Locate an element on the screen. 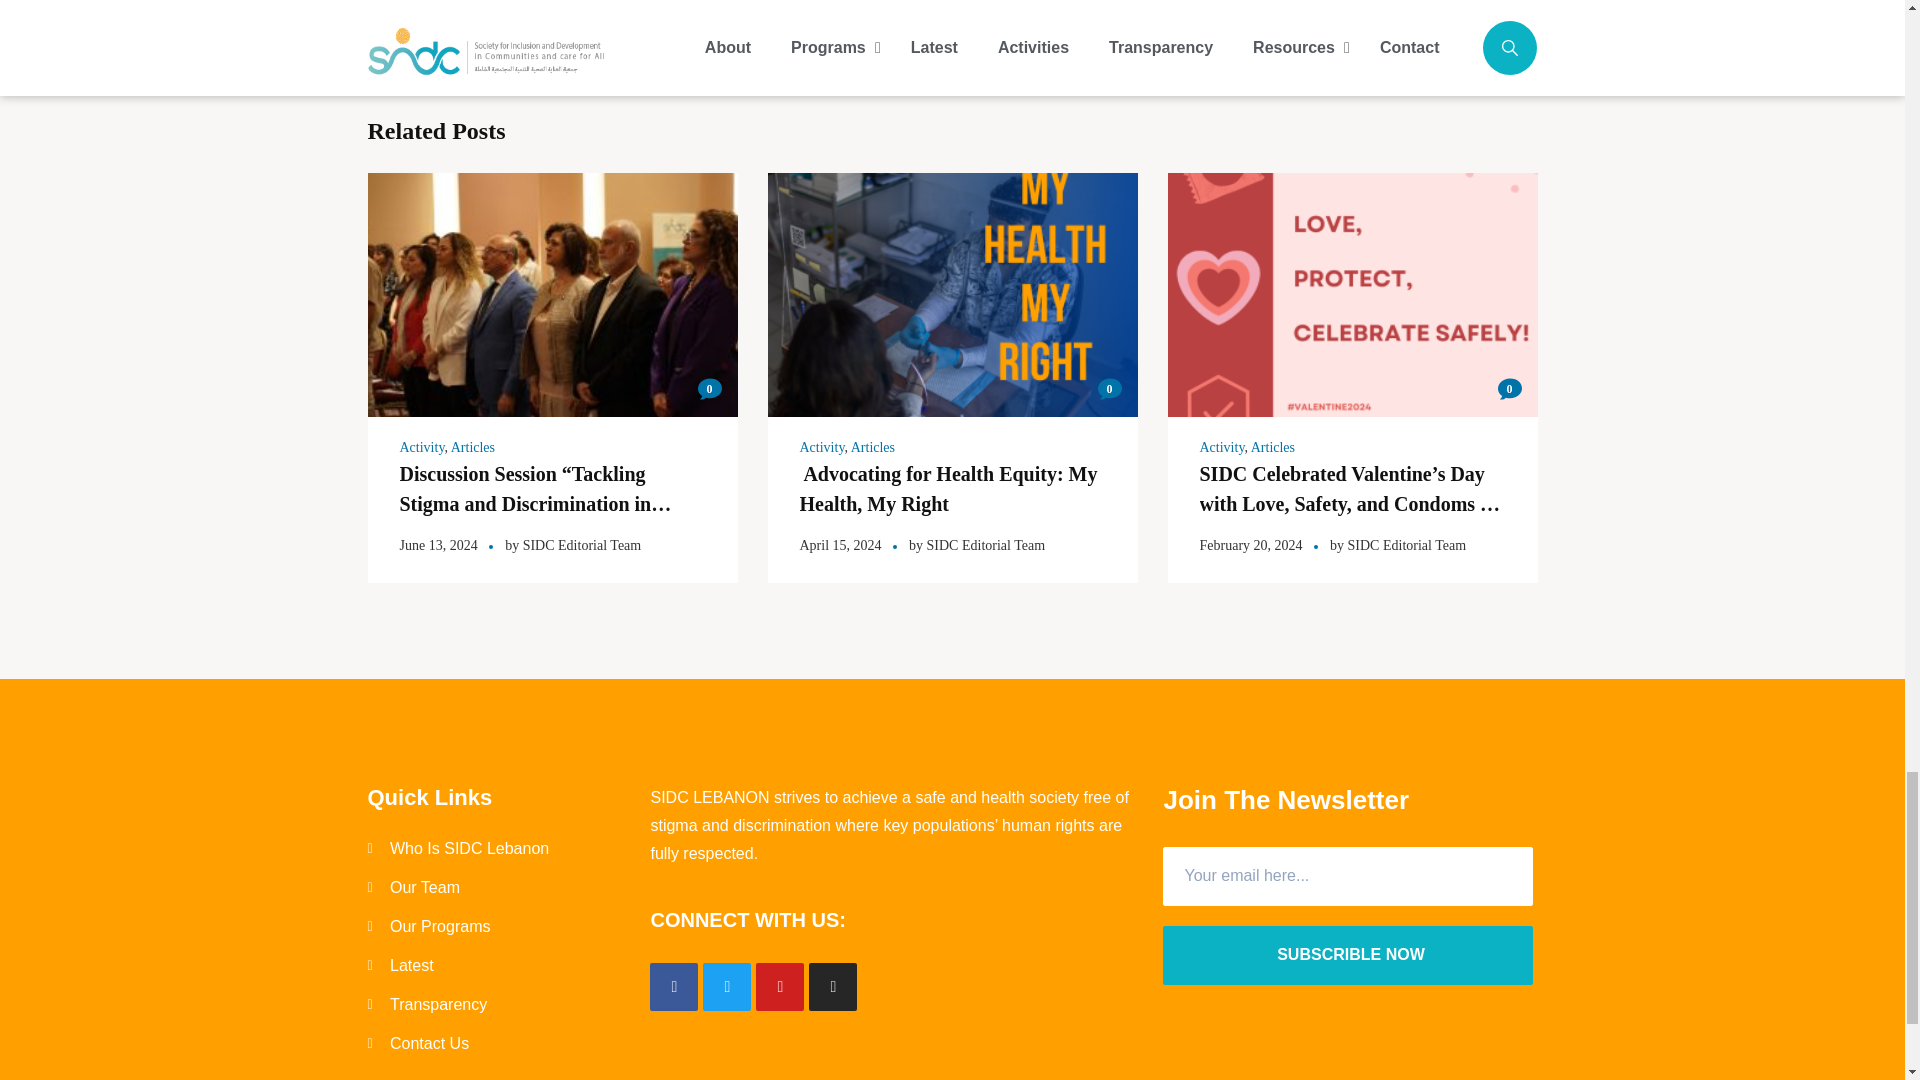 The width and height of the screenshot is (1920, 1080). Post Comment is located at coordinates (629, 8).